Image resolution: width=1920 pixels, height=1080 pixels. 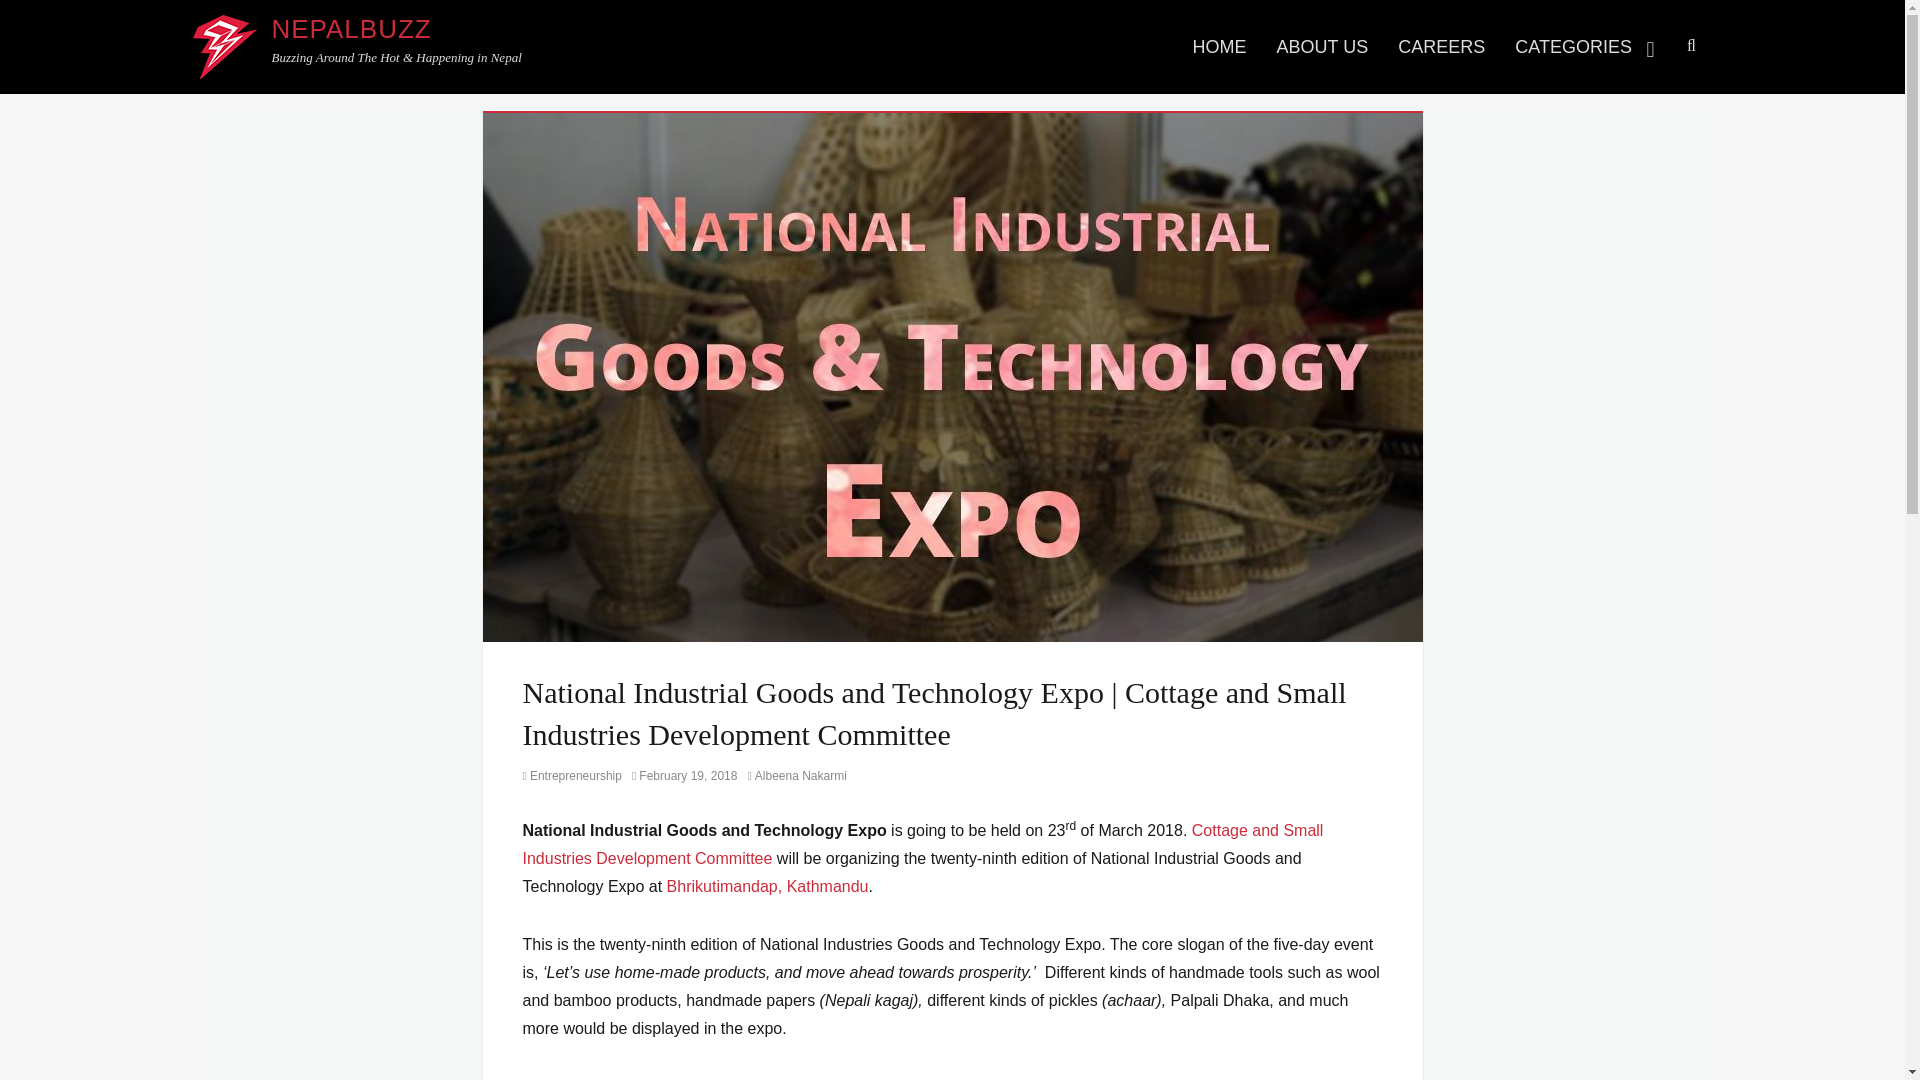 I want to click on NEPALBUZZ, so click(x=352, y=29).